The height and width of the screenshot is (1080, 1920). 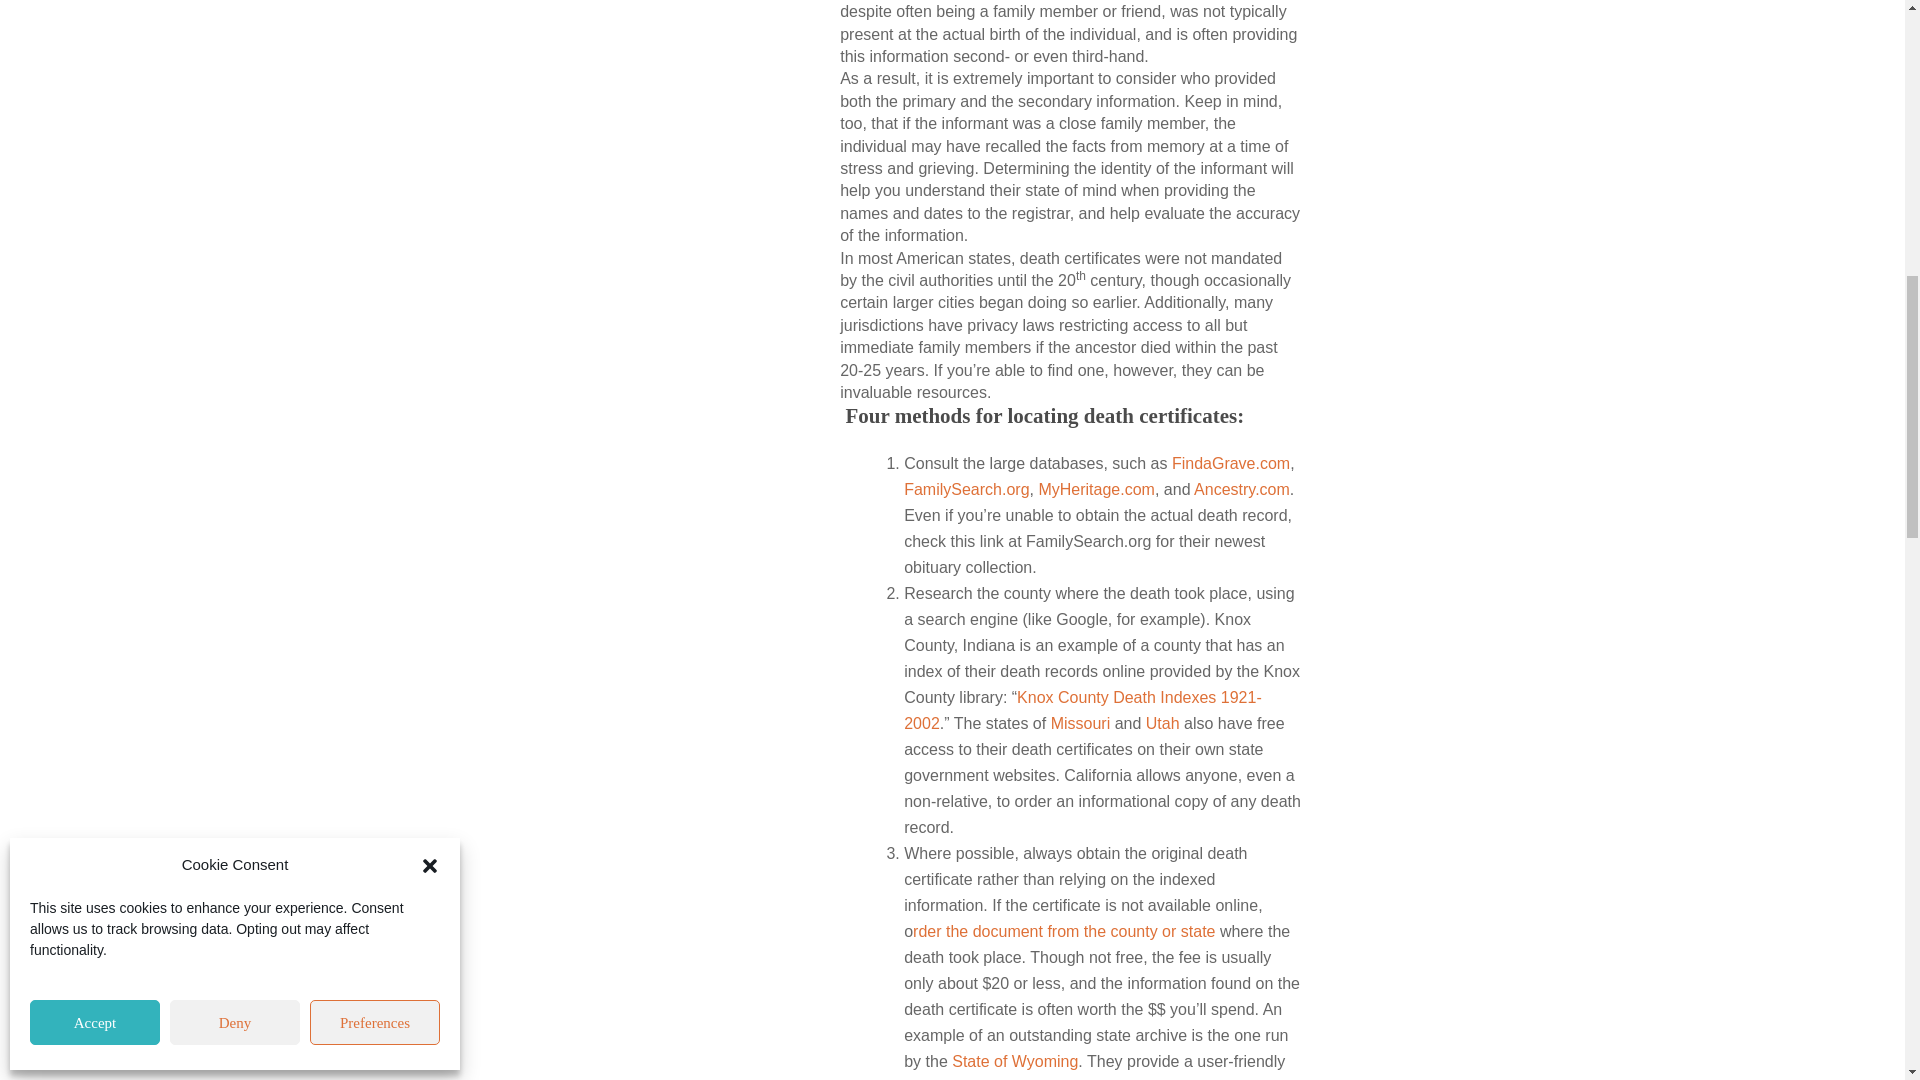 What do you see at coordinates (1230, 462) in the screenshot?
I see `FindaGrave.com` at bounding box center [1230, 462].